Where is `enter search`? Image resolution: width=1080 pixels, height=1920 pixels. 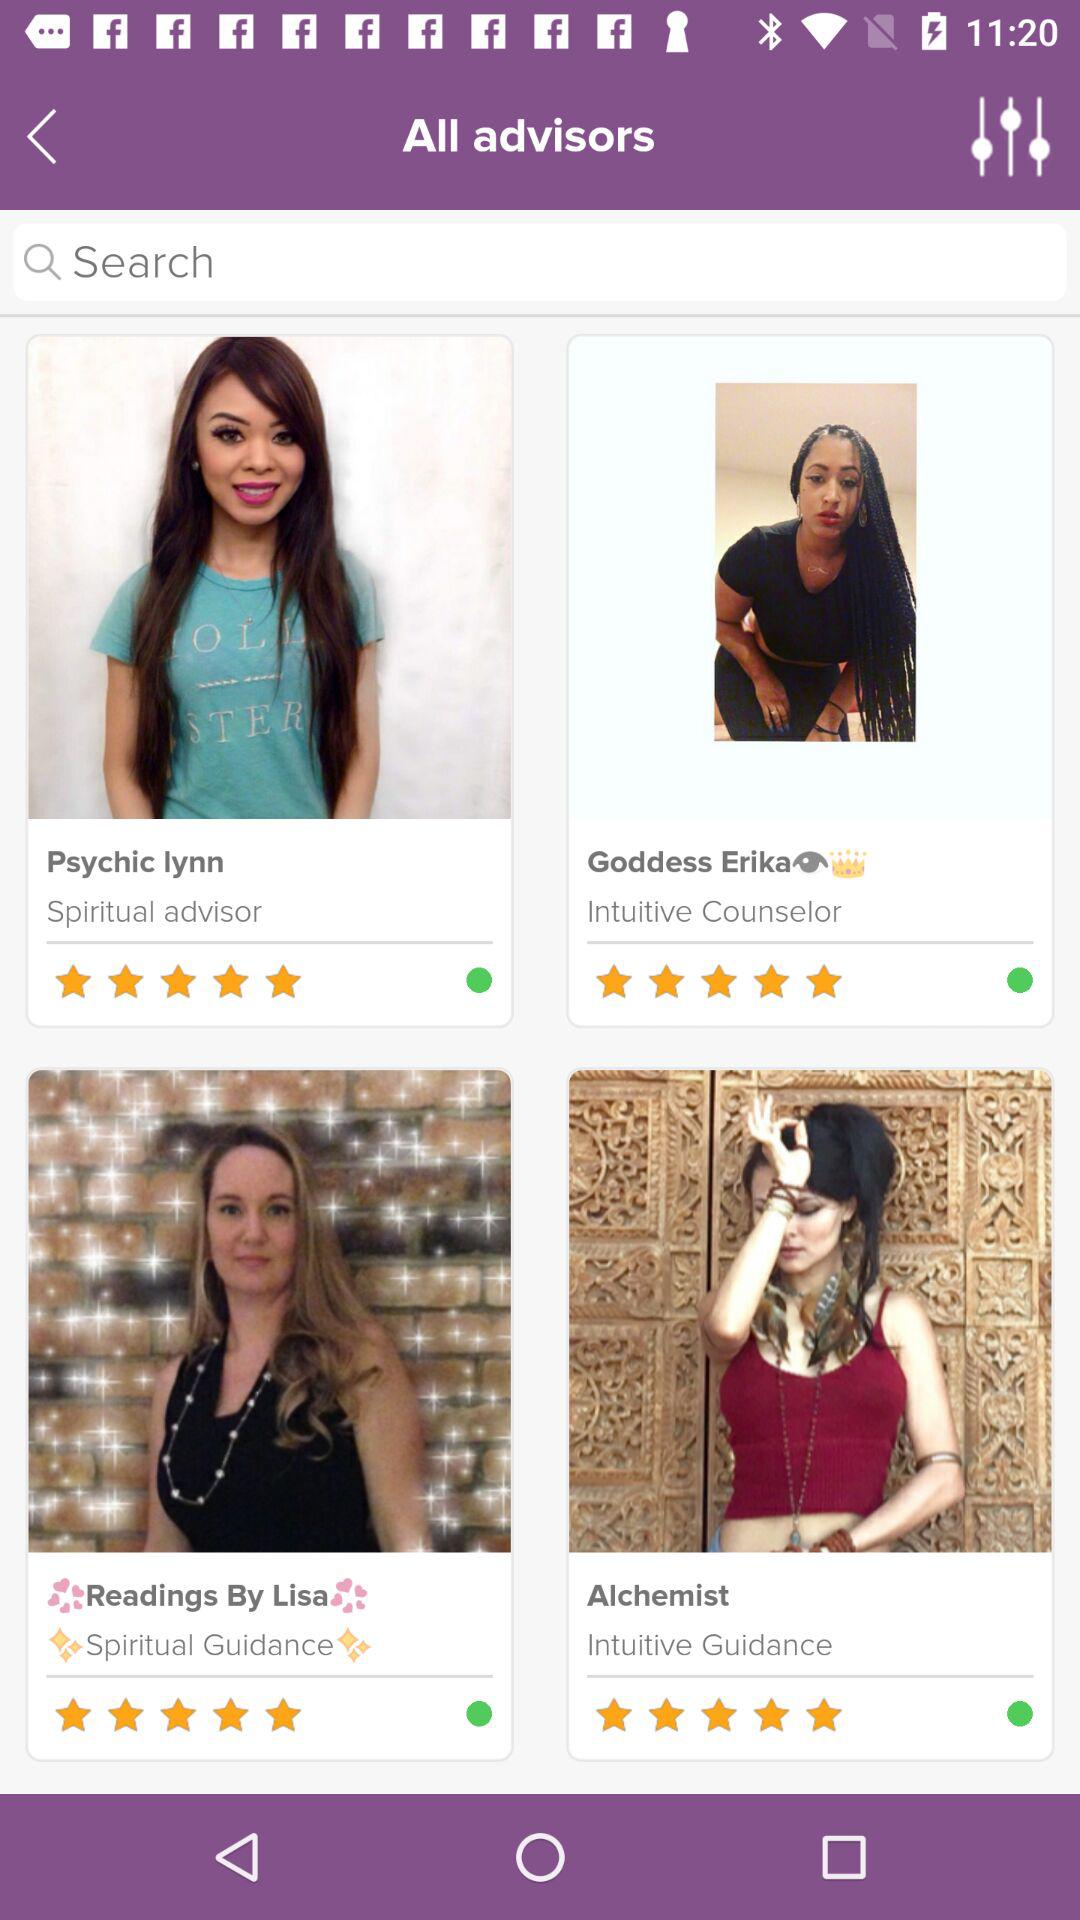 enter search is located at coordinates (540, 262).